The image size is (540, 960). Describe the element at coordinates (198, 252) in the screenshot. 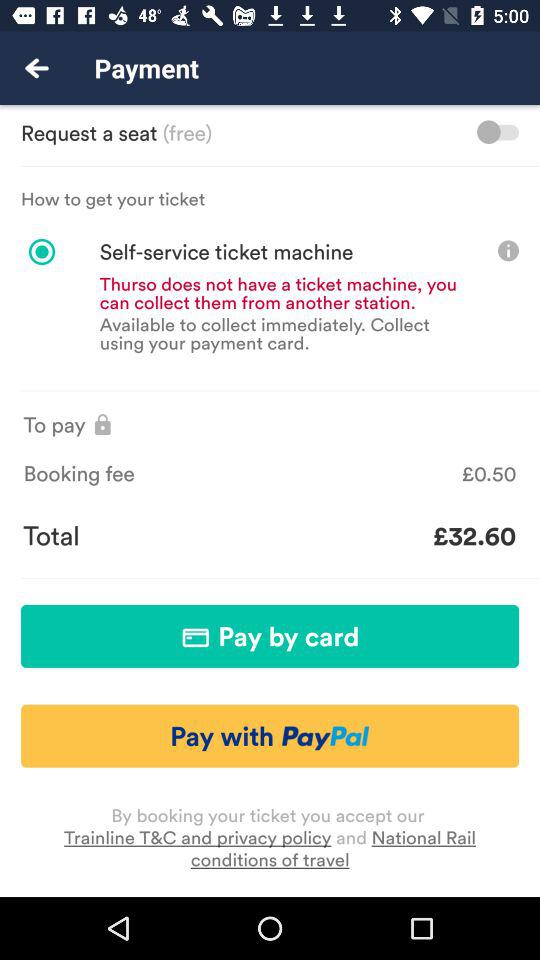

I see `turn on the icon below the how to get item` at that location.